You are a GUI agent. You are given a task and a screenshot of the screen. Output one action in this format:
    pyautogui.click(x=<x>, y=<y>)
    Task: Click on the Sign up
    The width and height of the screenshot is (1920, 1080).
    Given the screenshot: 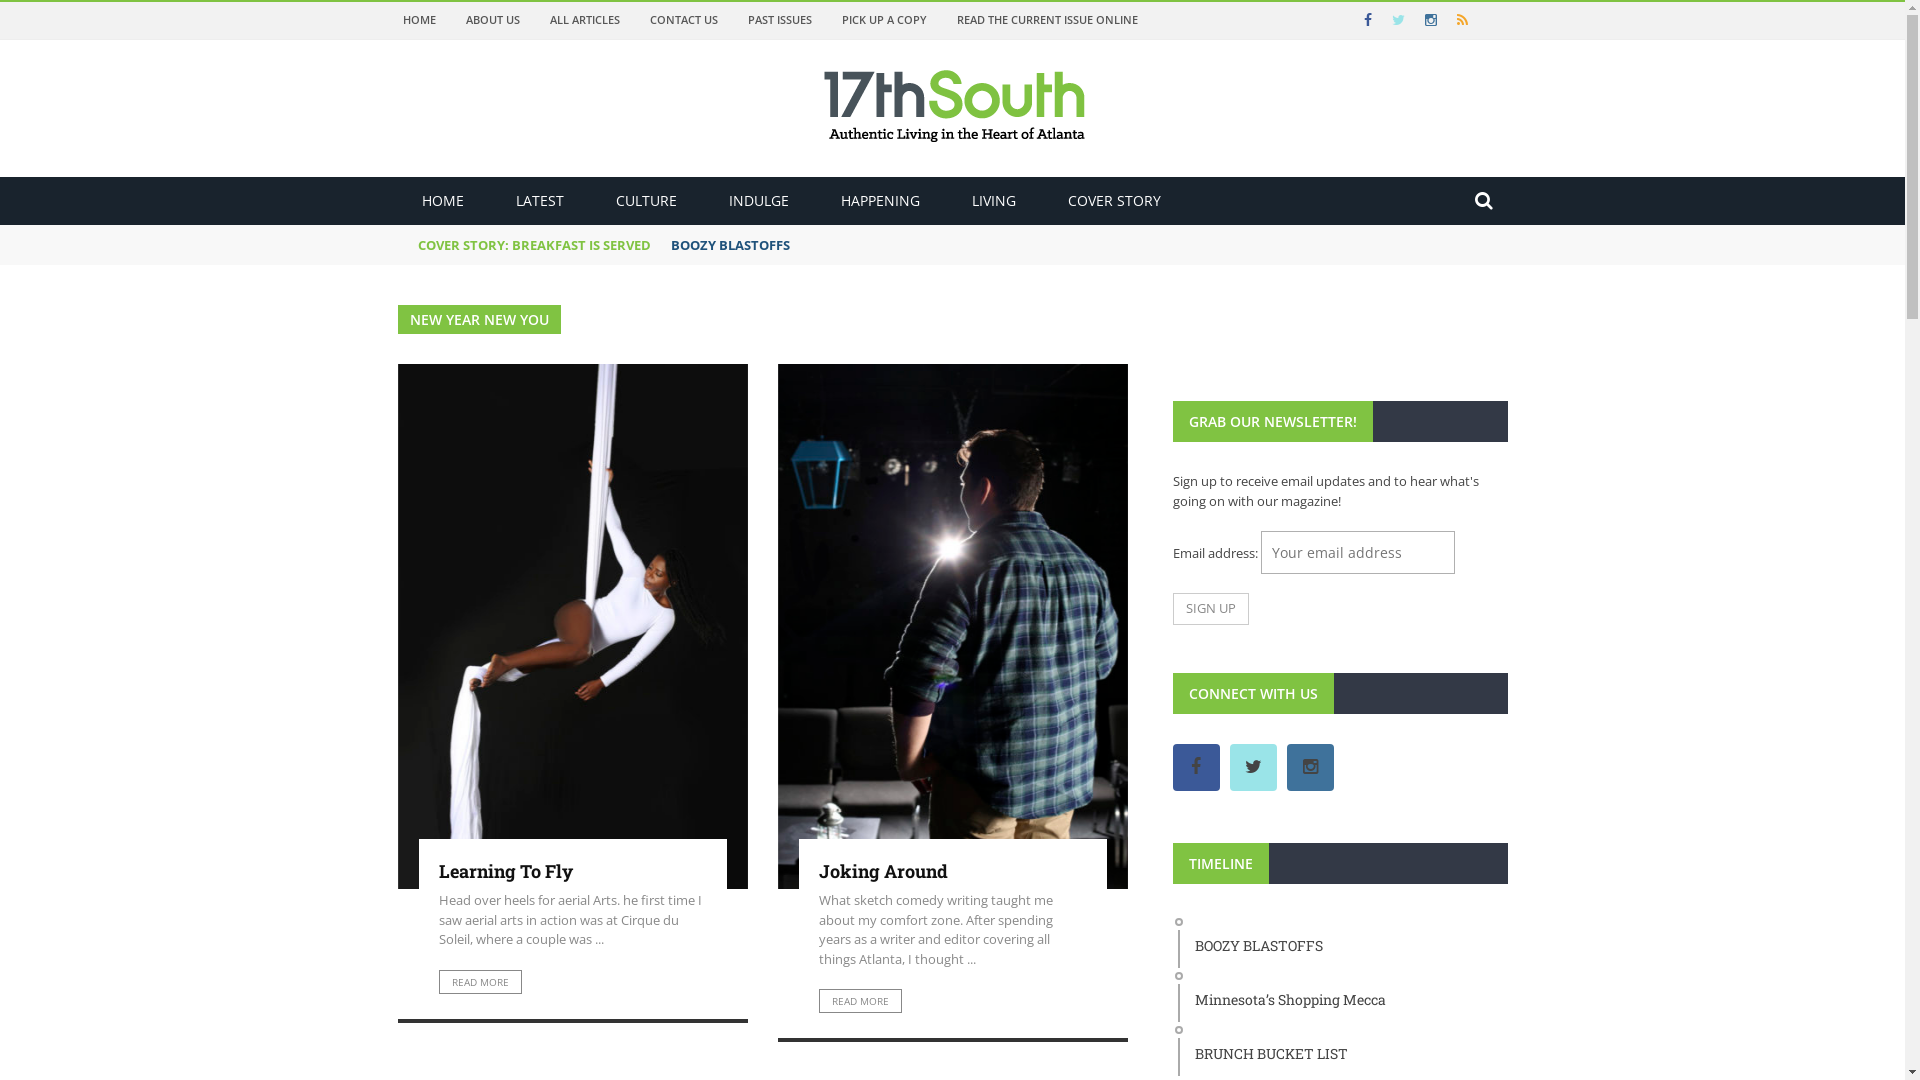 What is the action you would take?
    pyautogui.click(x=1210, y=609)
    